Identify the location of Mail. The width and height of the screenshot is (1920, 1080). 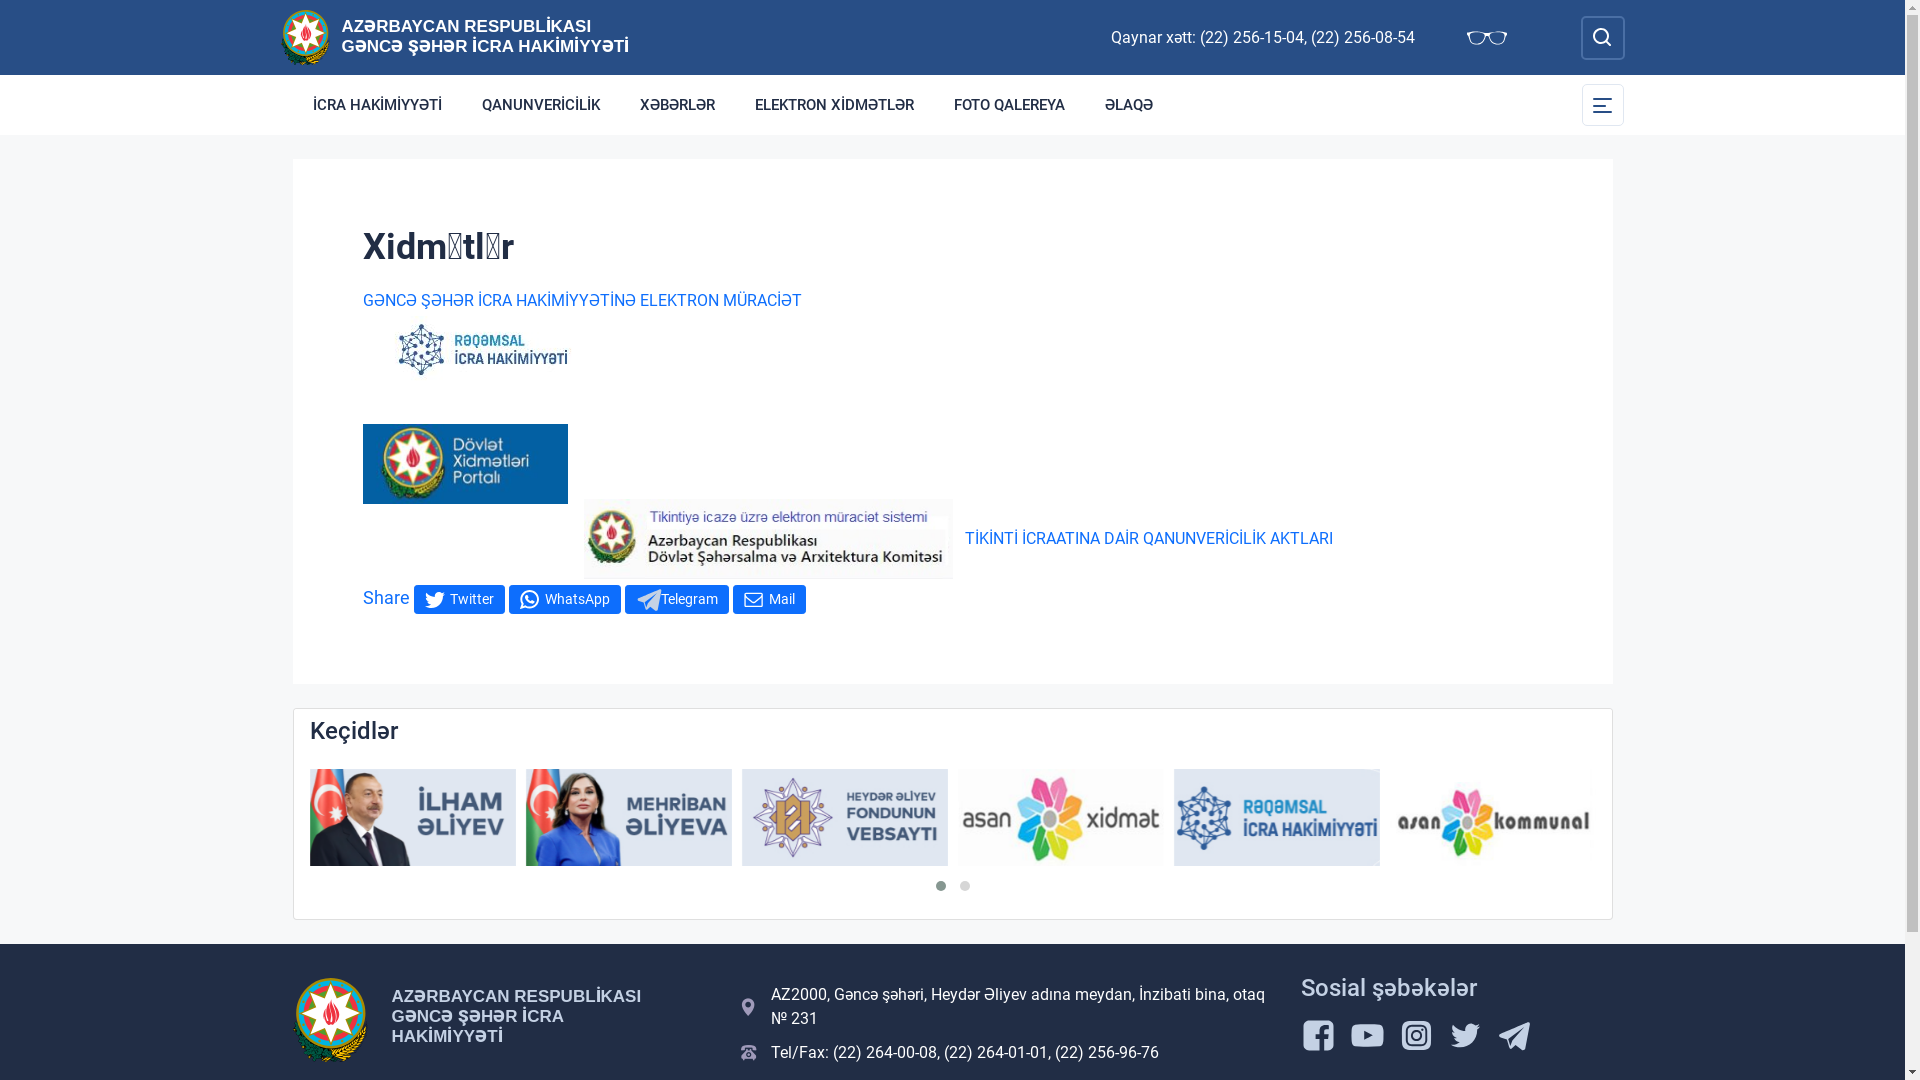
(768, 600).